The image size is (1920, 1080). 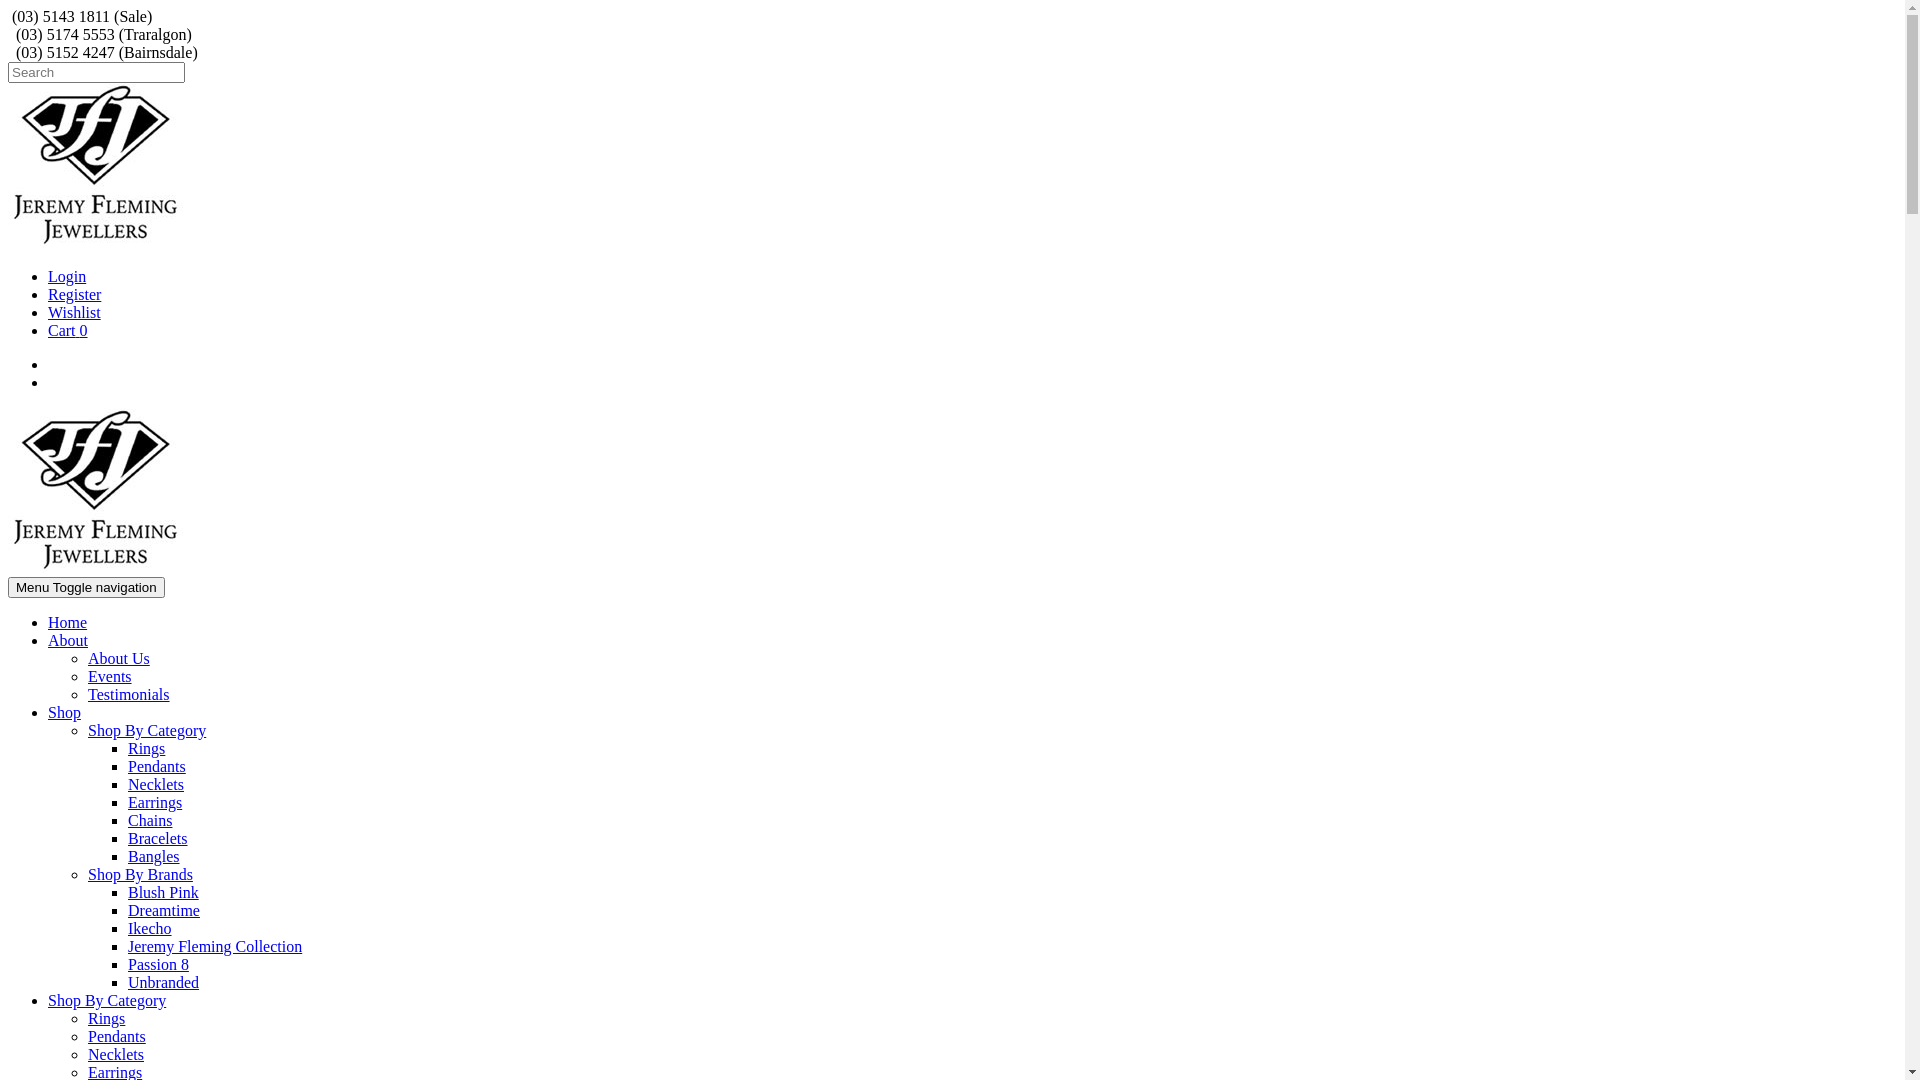 I want to click on Register, so click(x=74, y=294).